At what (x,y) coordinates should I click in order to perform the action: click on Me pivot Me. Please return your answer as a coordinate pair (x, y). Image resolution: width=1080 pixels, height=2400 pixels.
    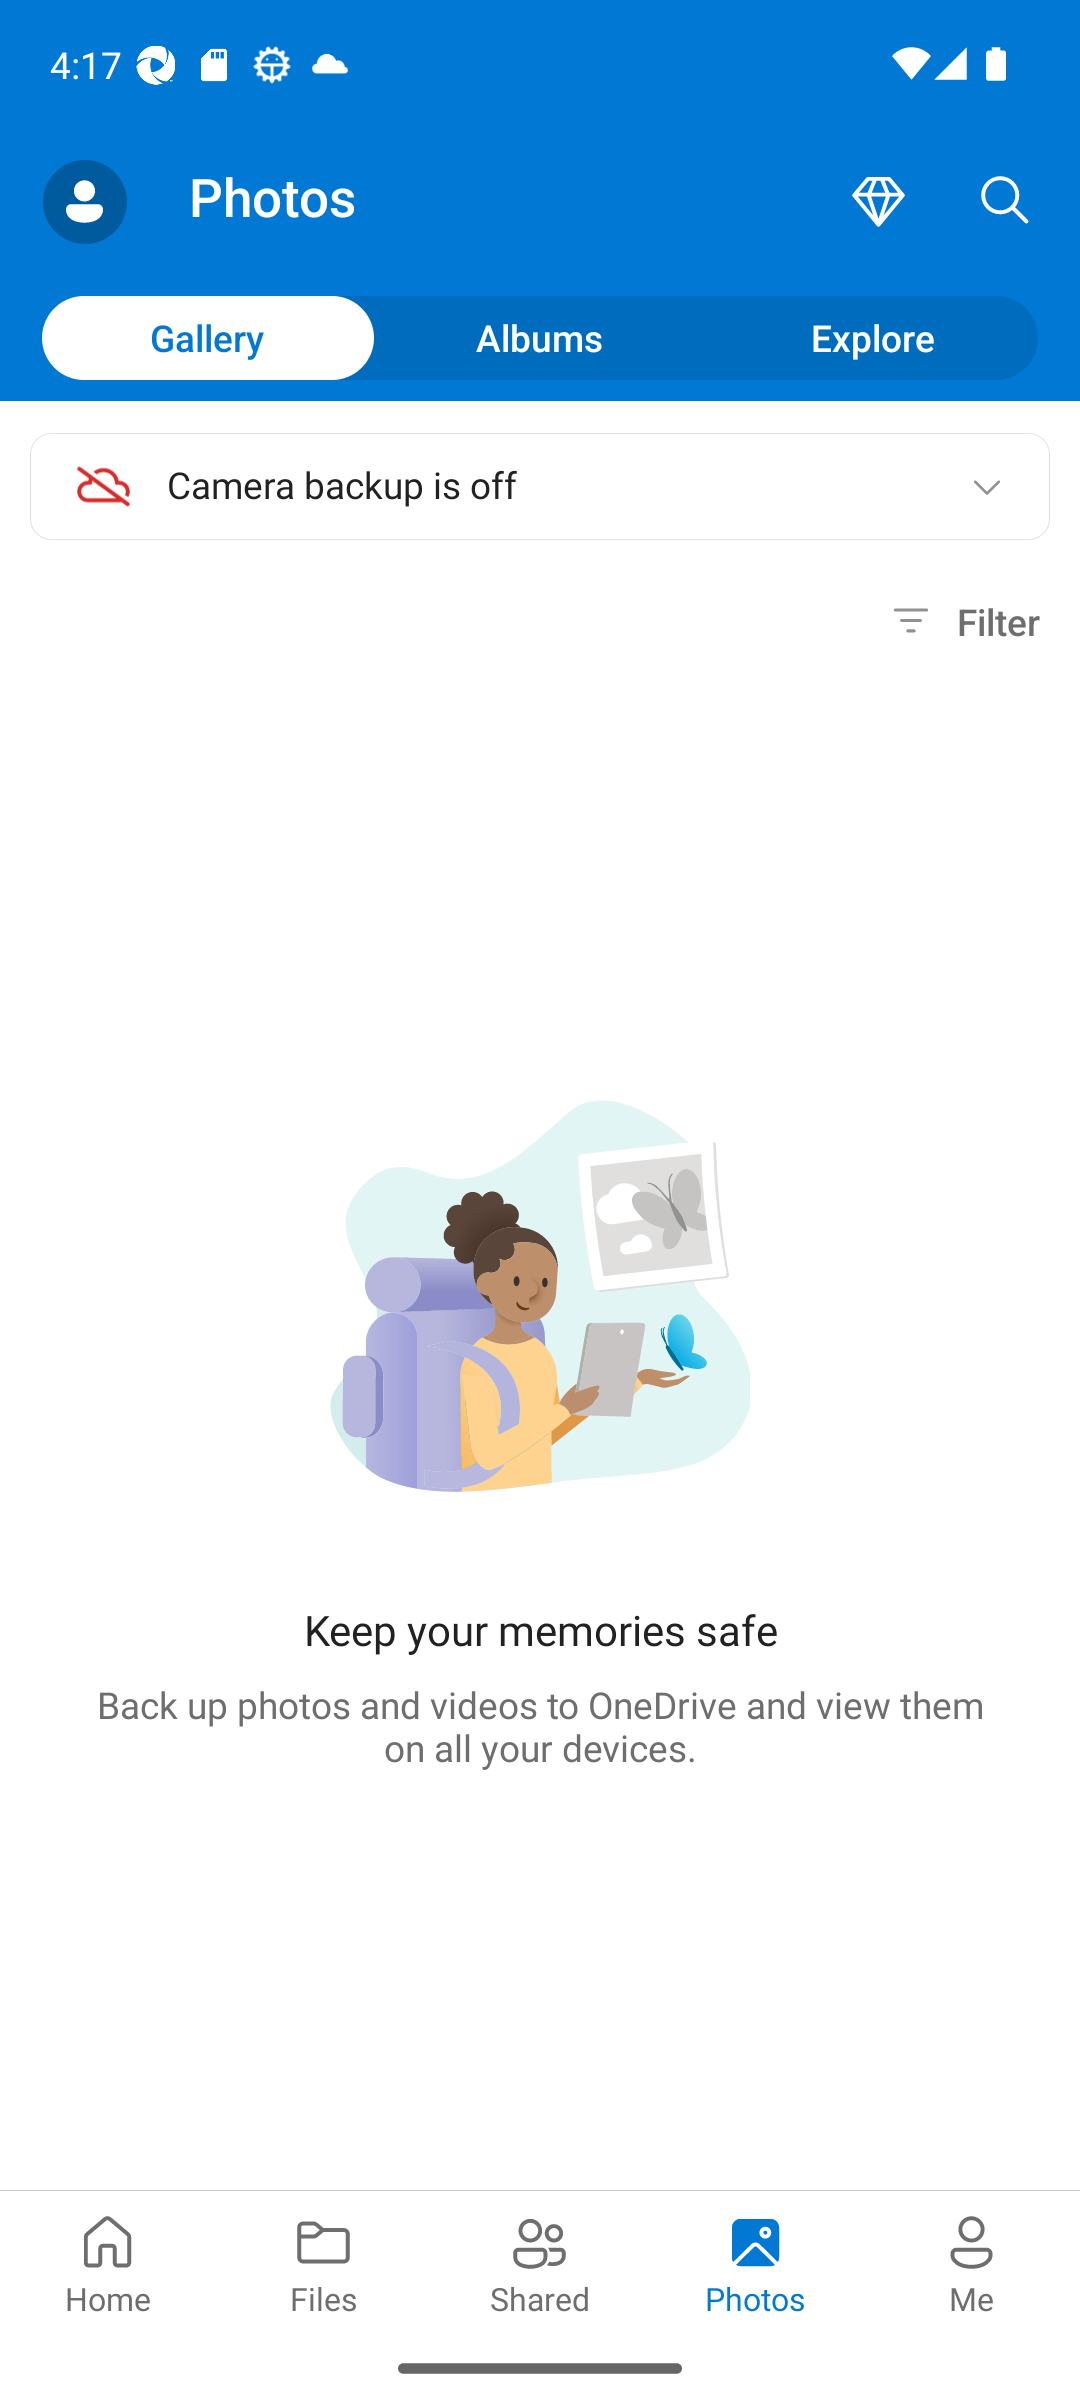
    Looking at the image, I should click on (972, 2262).